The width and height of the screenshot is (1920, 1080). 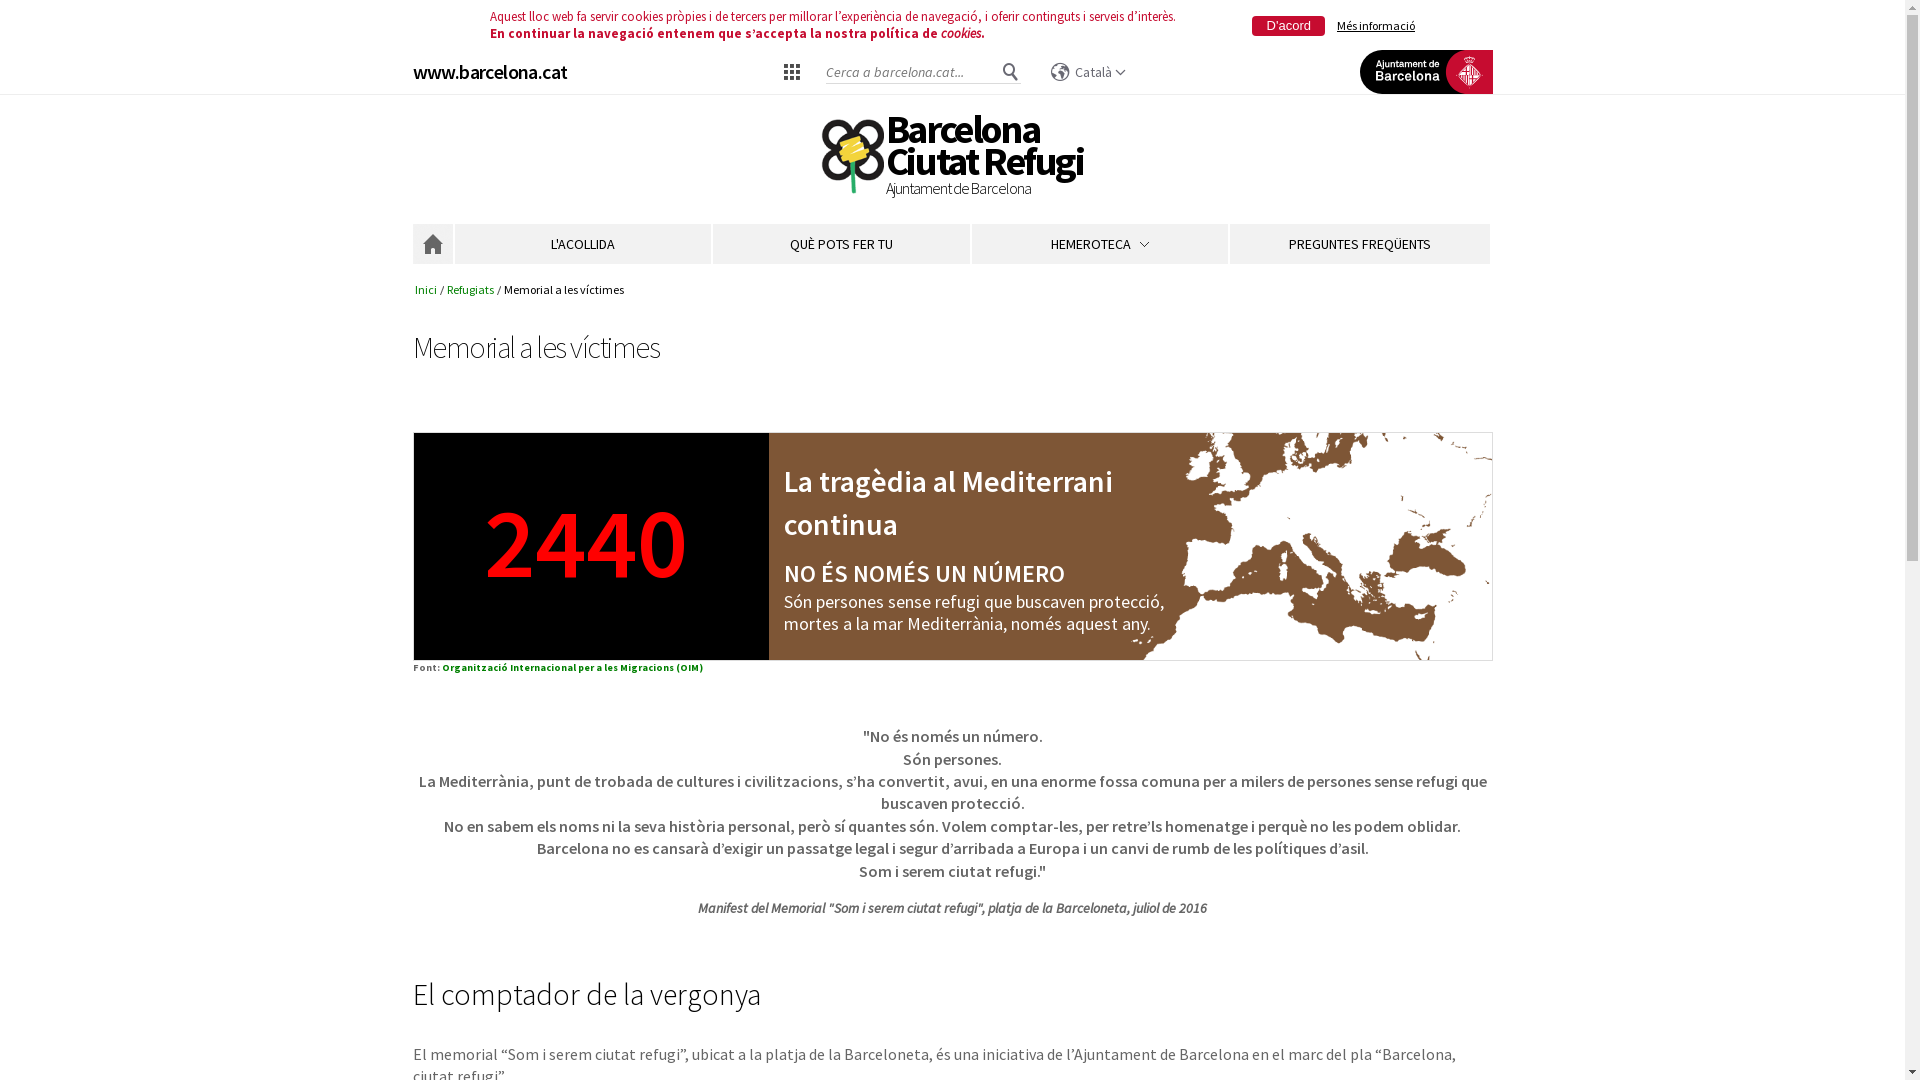 I want to click on L'ACOLLIDA, so click(x=582, y=244).